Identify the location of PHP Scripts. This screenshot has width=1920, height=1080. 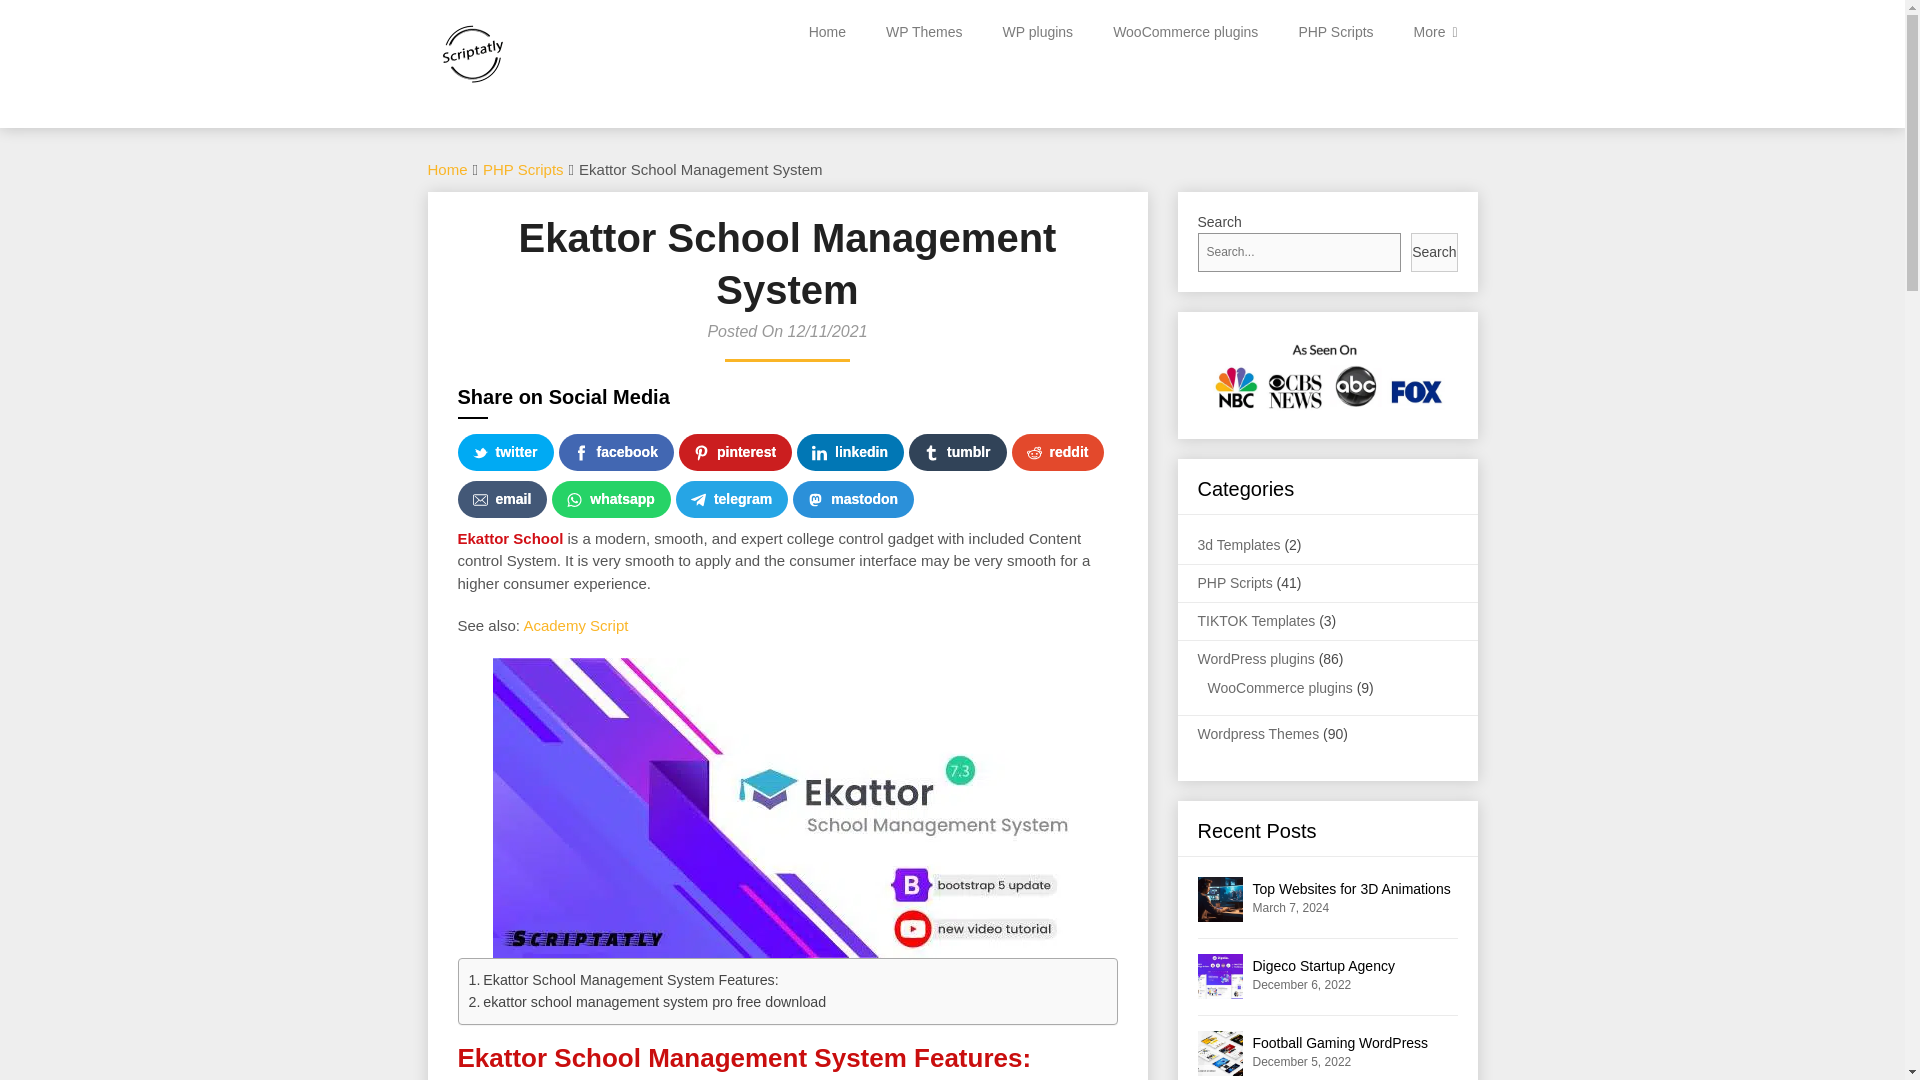
(524, 169).